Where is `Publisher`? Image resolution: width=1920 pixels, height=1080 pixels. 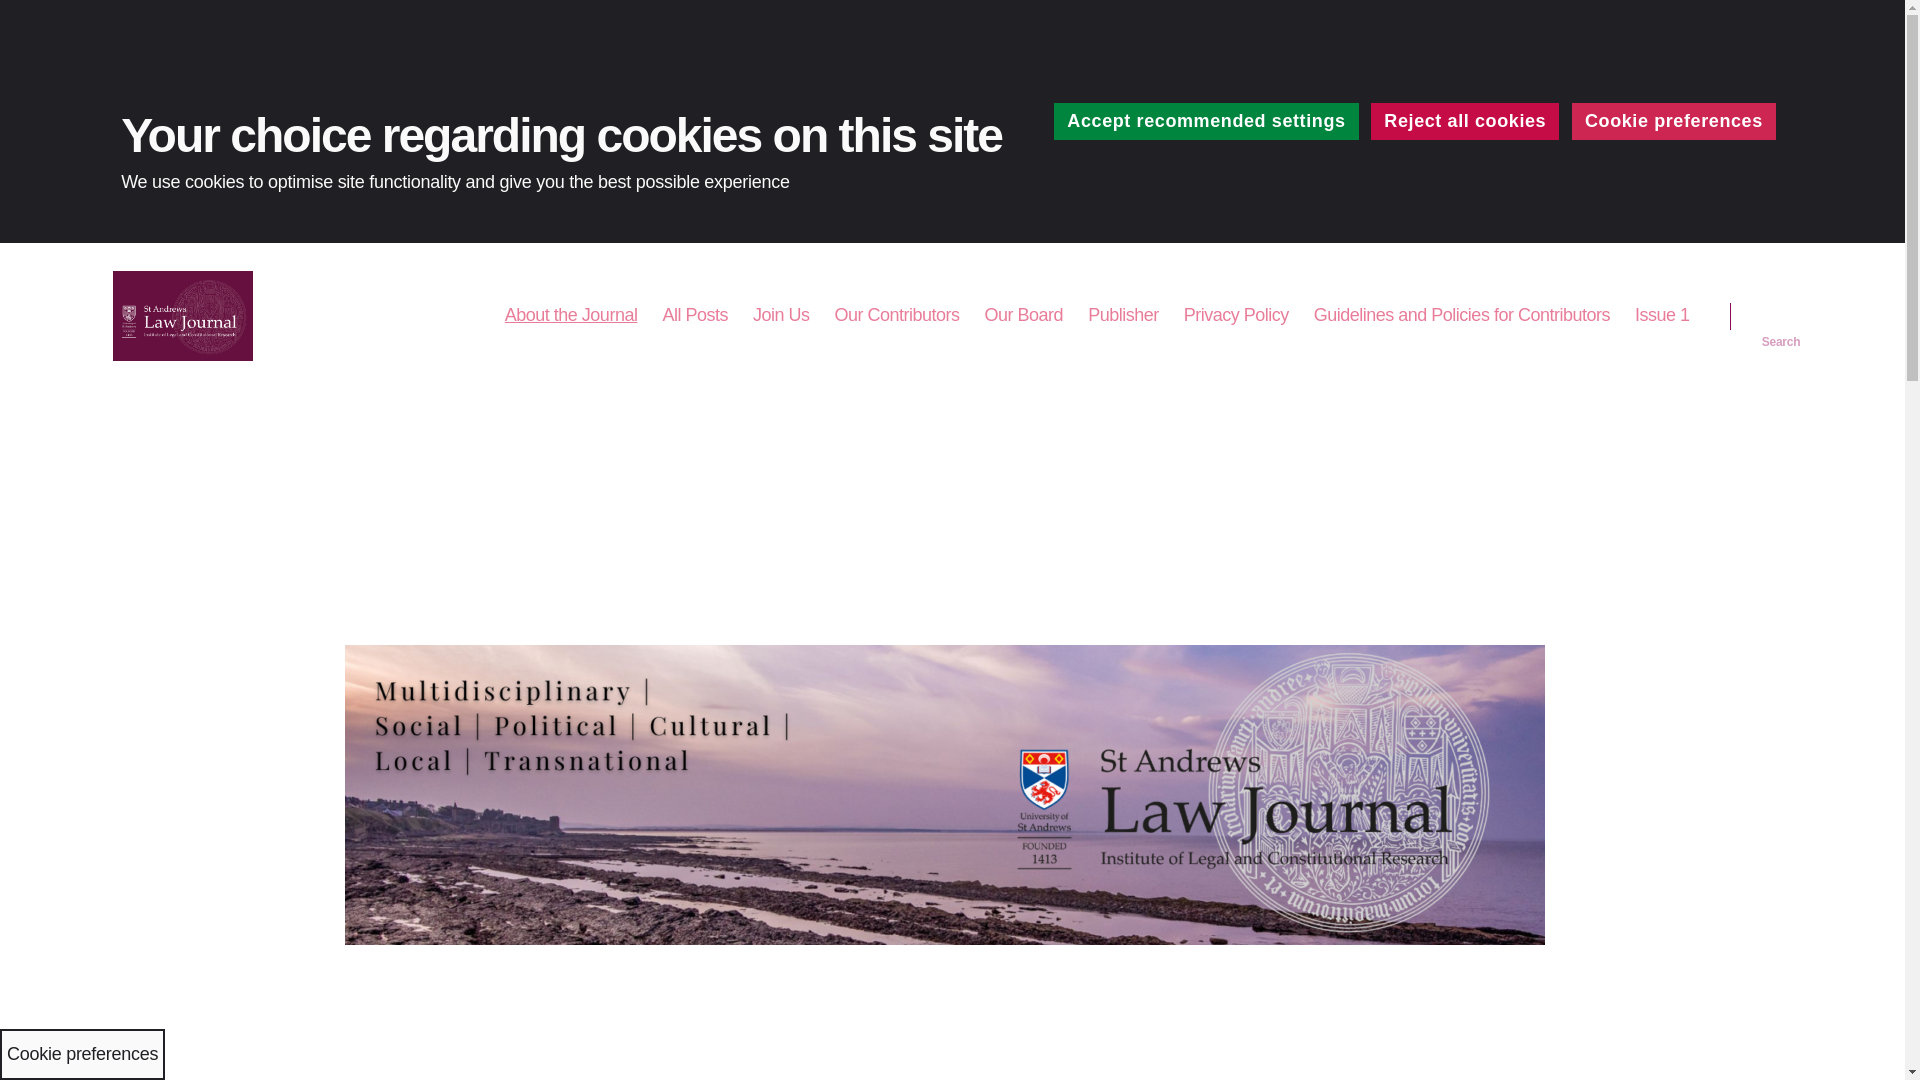 Publisher is located at coordinates (1124, 316).